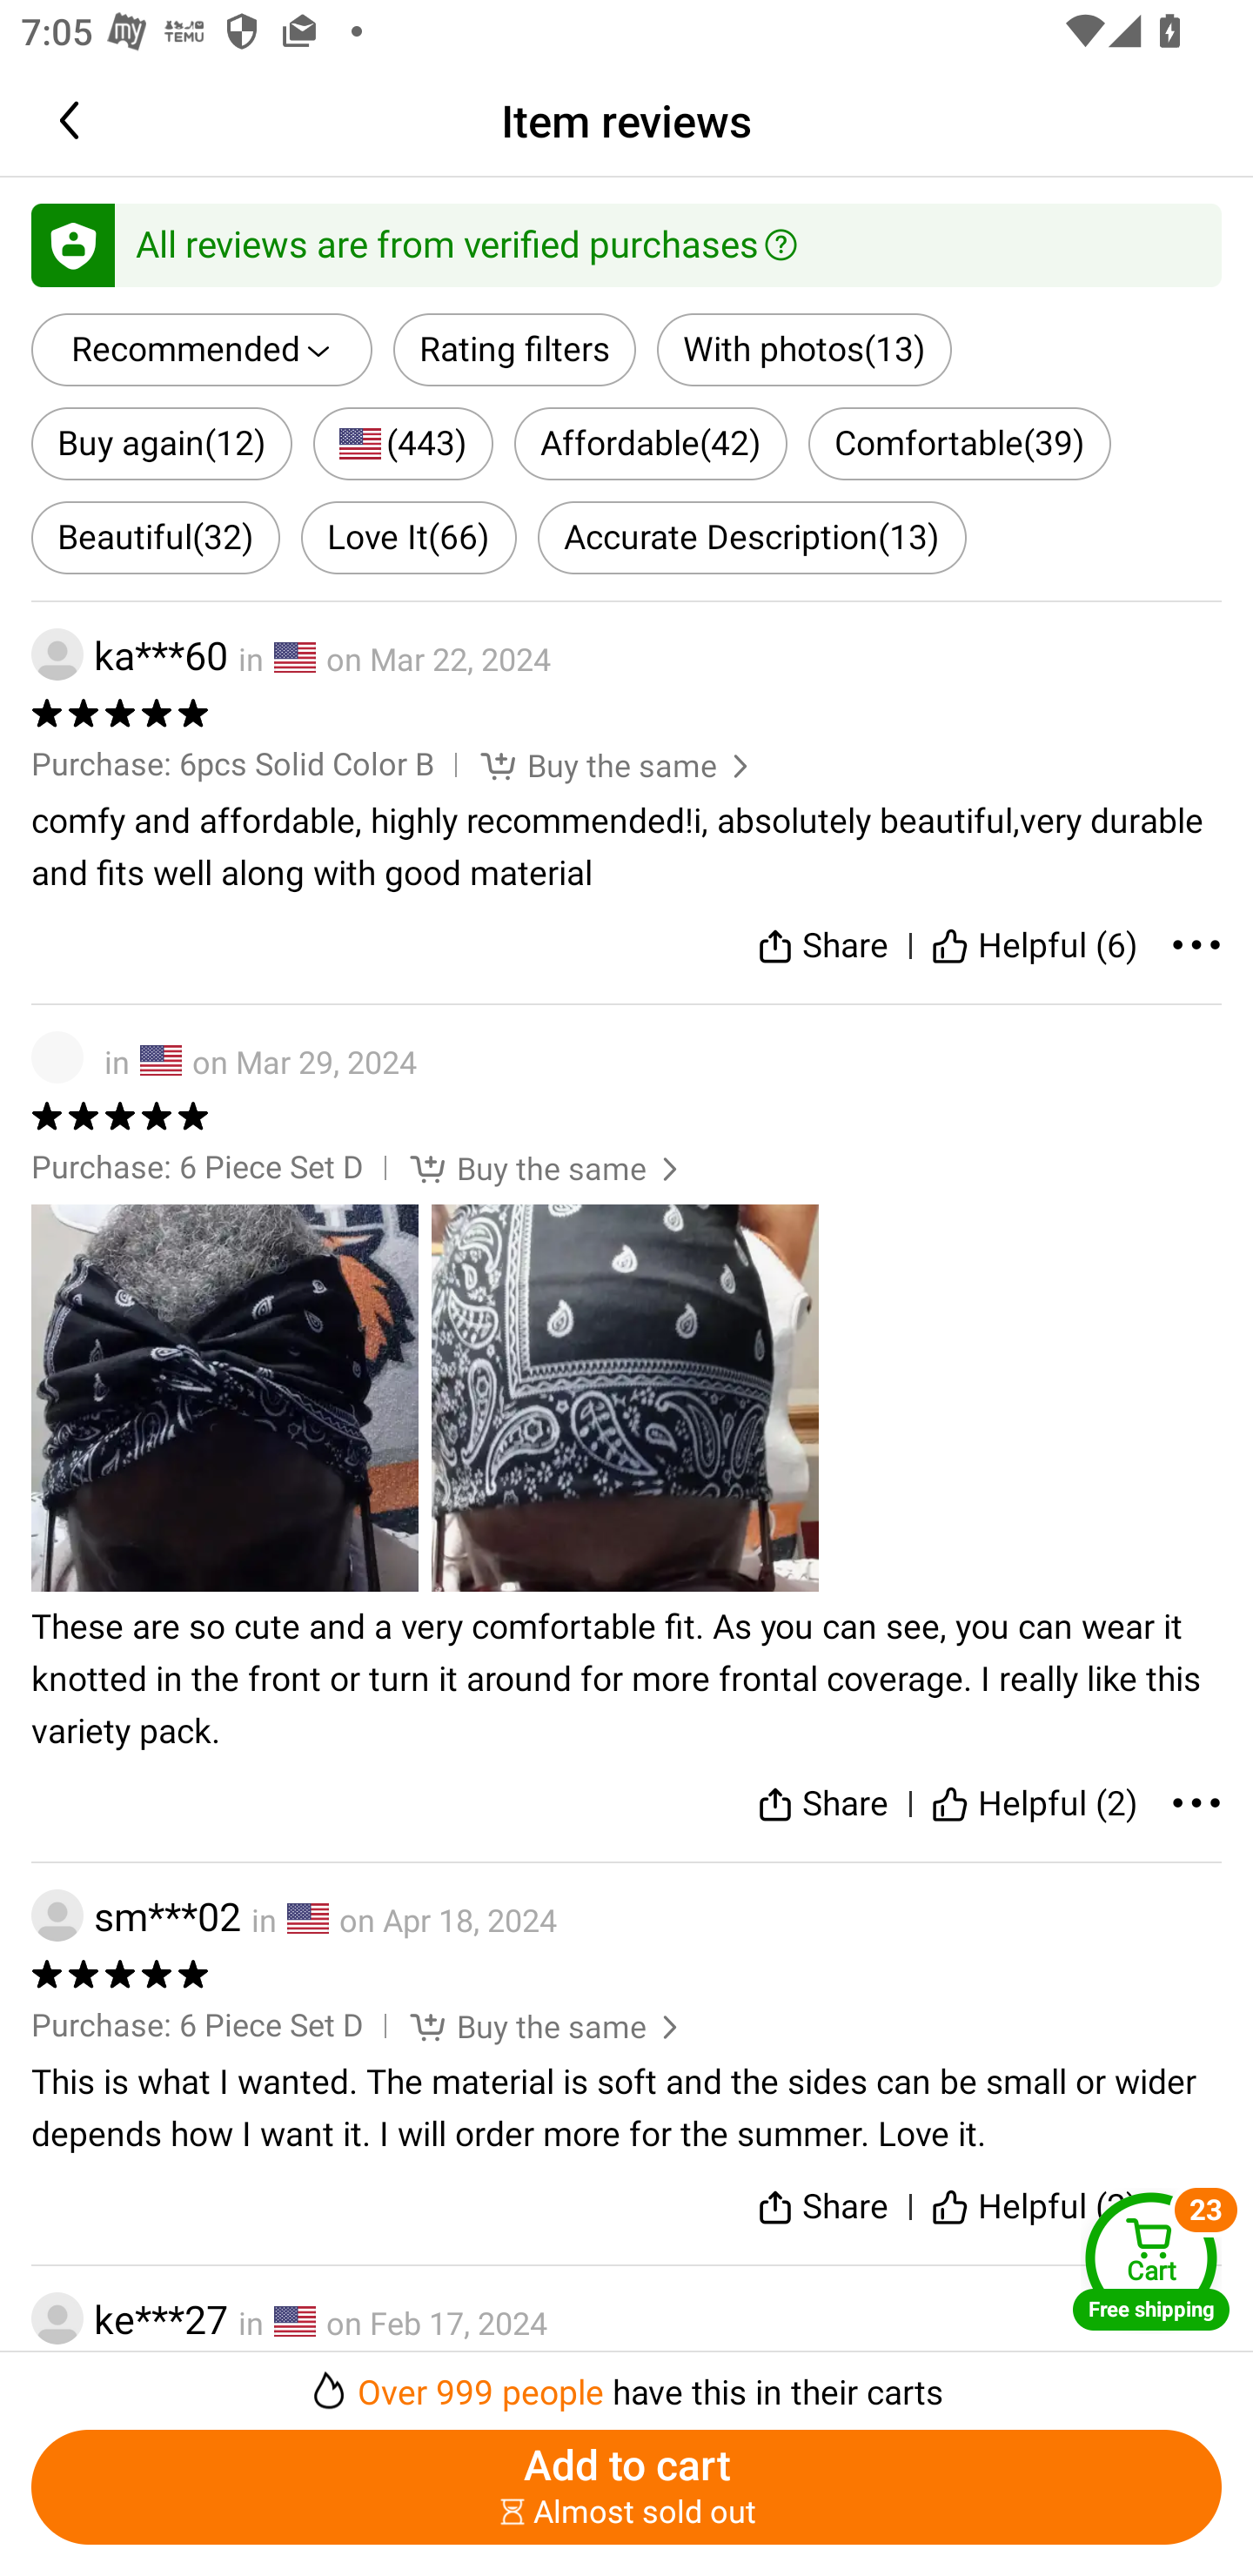 Image resolution: width=1253 pixels, height=2576 pixels. I want to click on (443), so click(404, 442).